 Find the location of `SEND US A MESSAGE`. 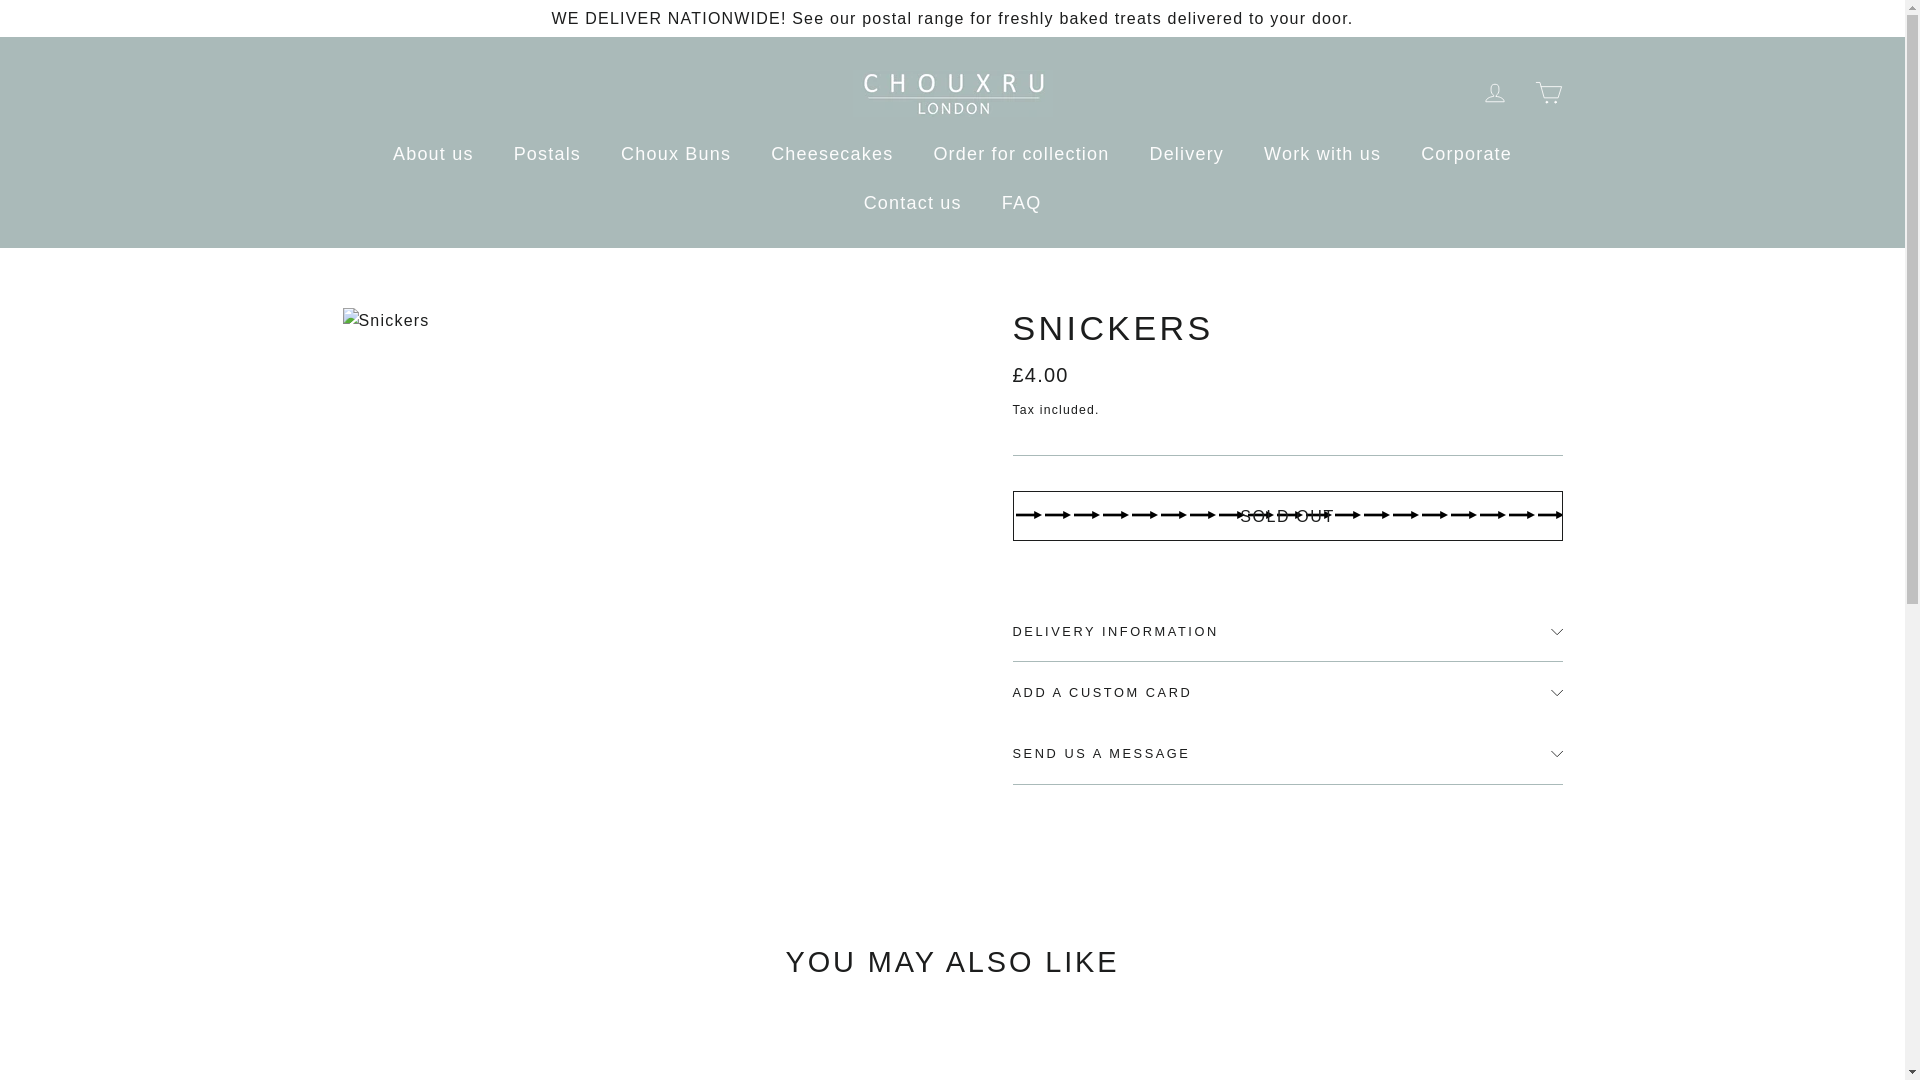

SEND US A MESSAGE is located at coordinates (1286, 753).